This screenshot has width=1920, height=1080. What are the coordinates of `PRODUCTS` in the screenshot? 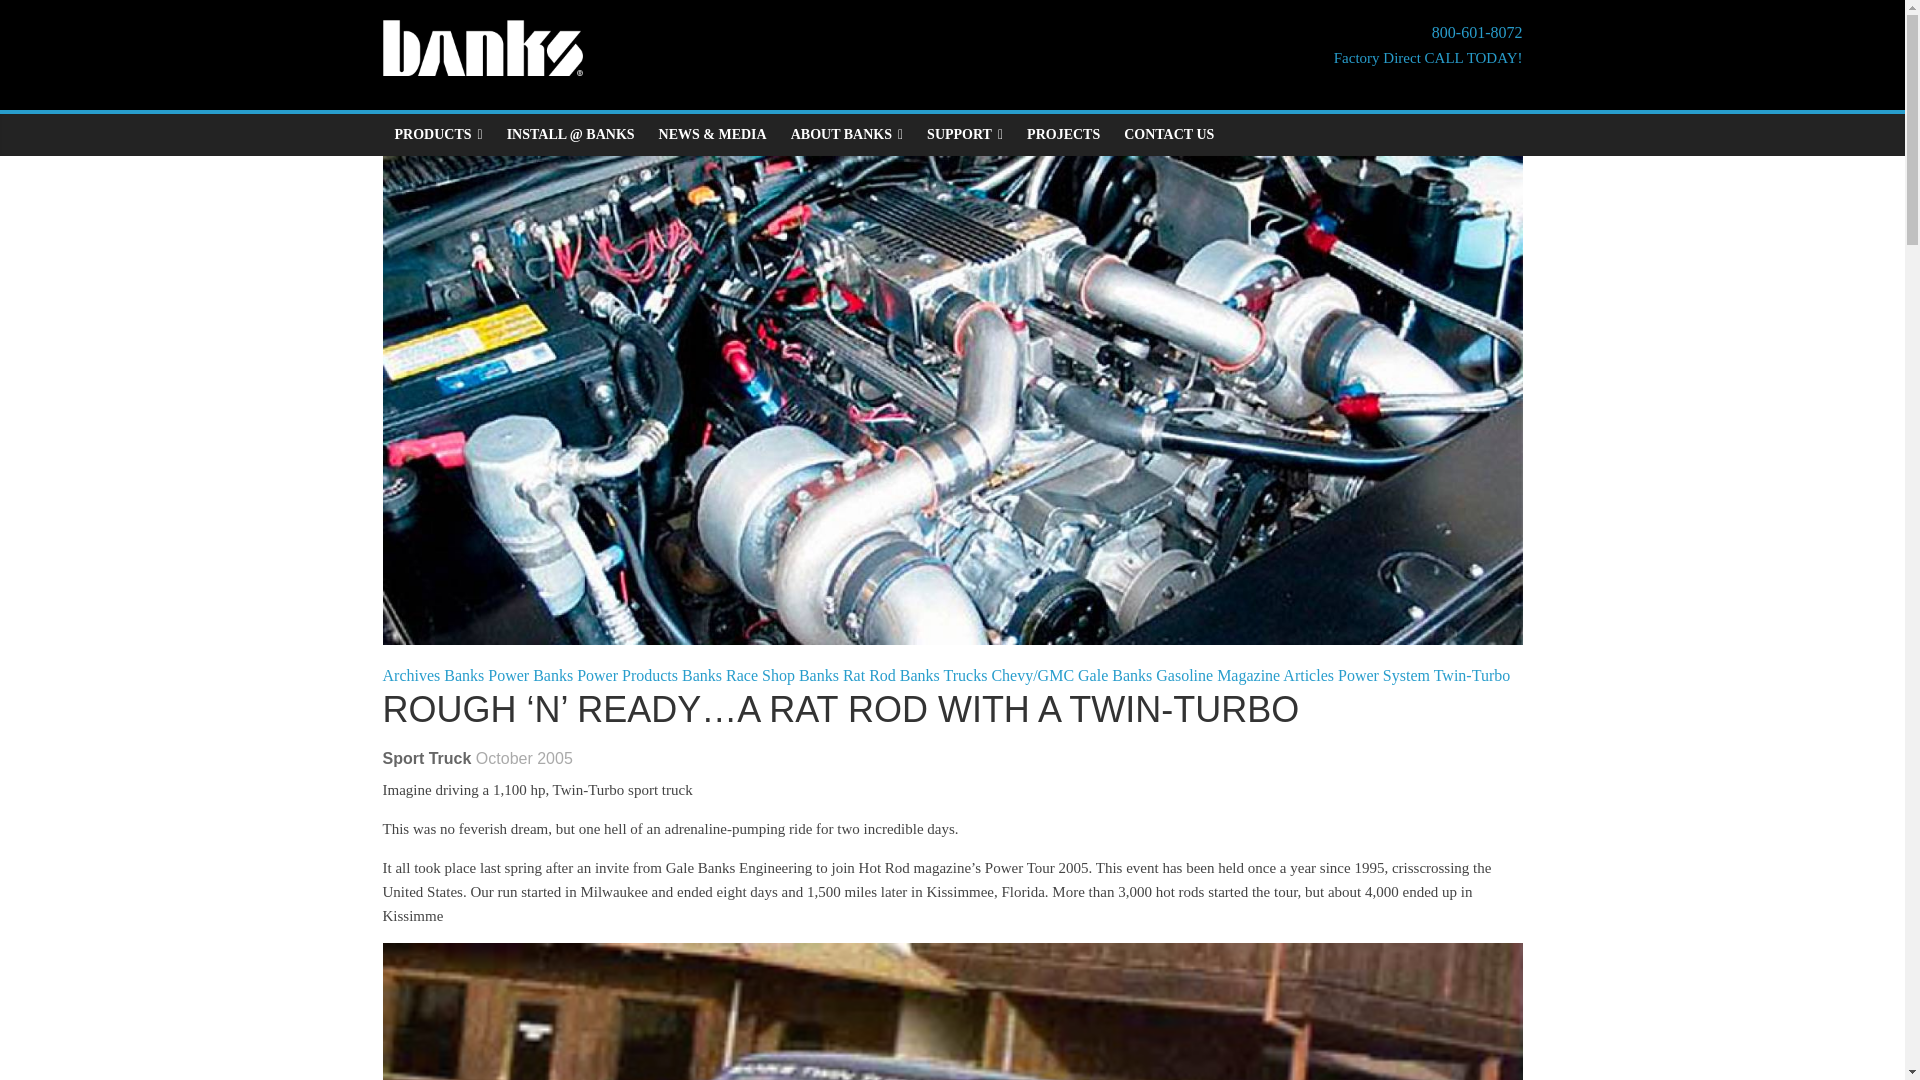 It's located at (438, 134).